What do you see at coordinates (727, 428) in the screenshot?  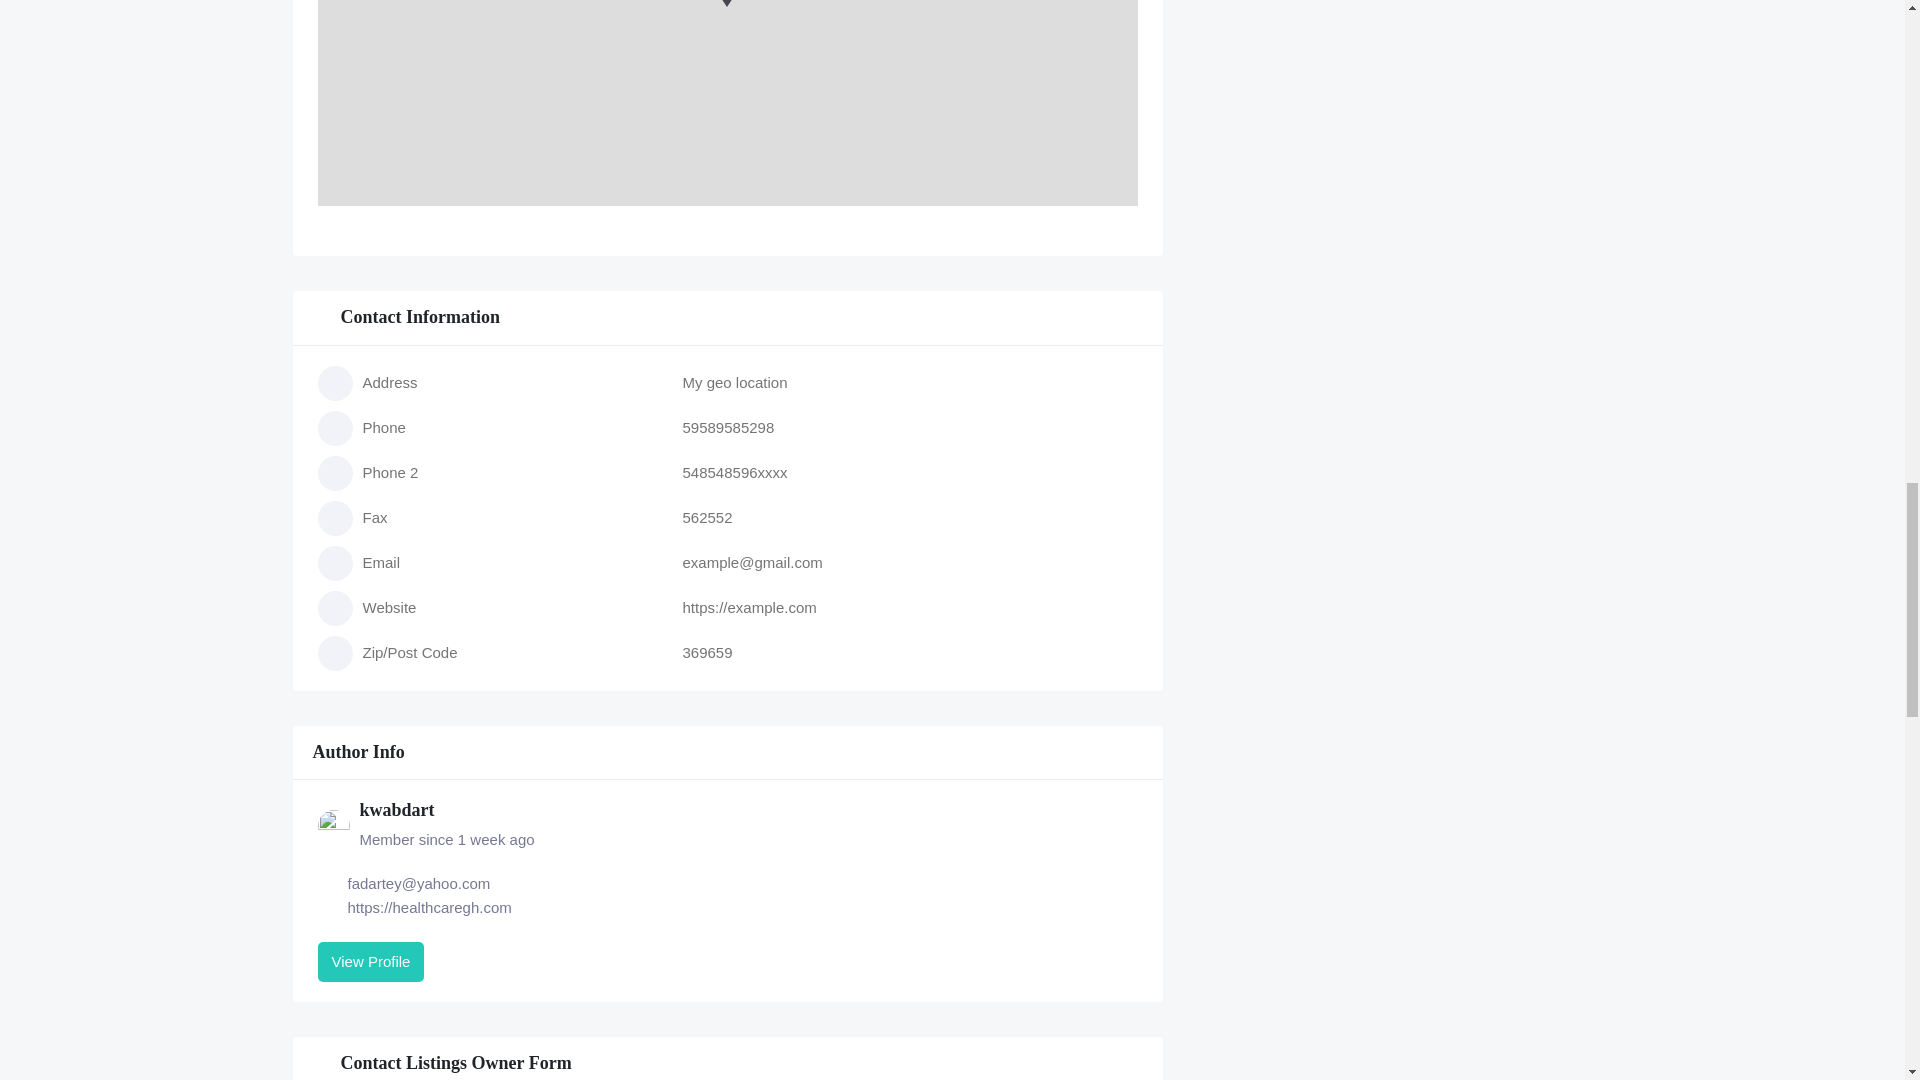 I see `59589585298` at bounding box center [727, 428].